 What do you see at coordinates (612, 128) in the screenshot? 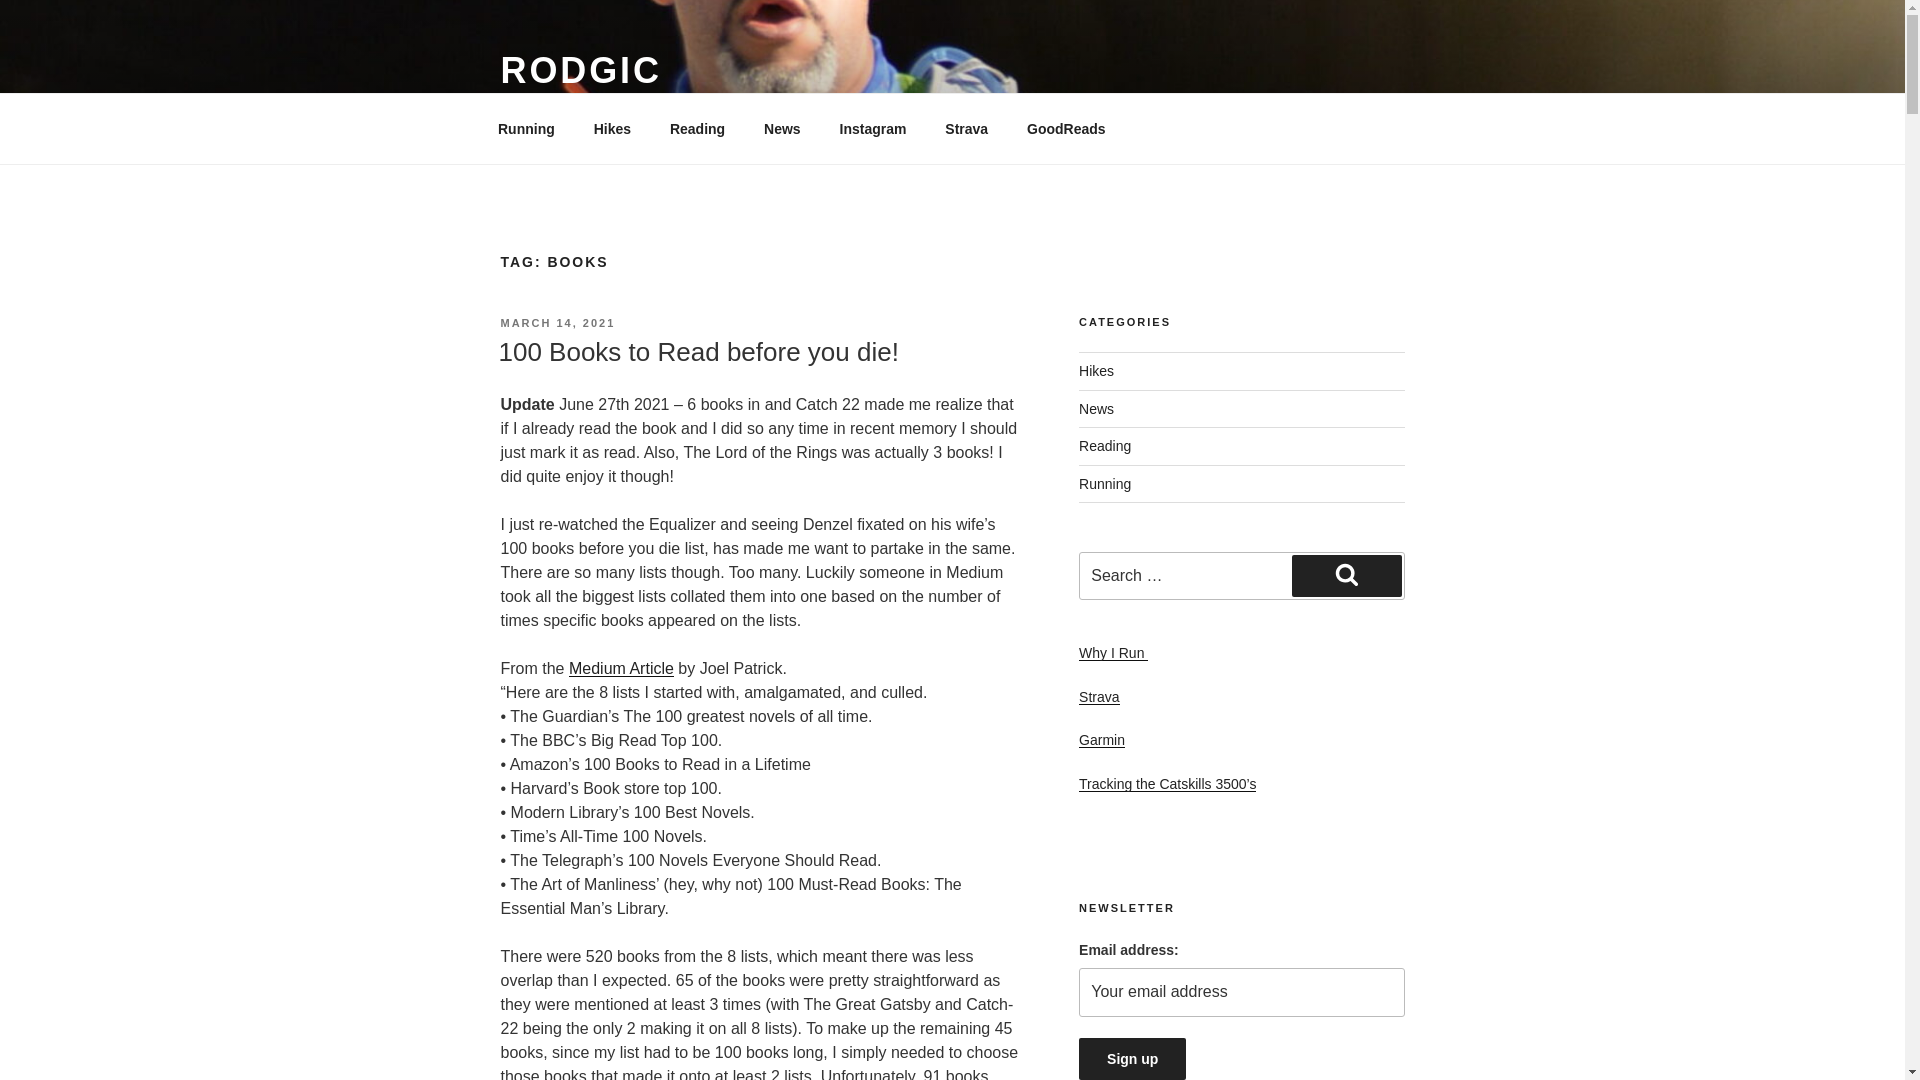
I see `Hikes` at bounding box center [612, 128].